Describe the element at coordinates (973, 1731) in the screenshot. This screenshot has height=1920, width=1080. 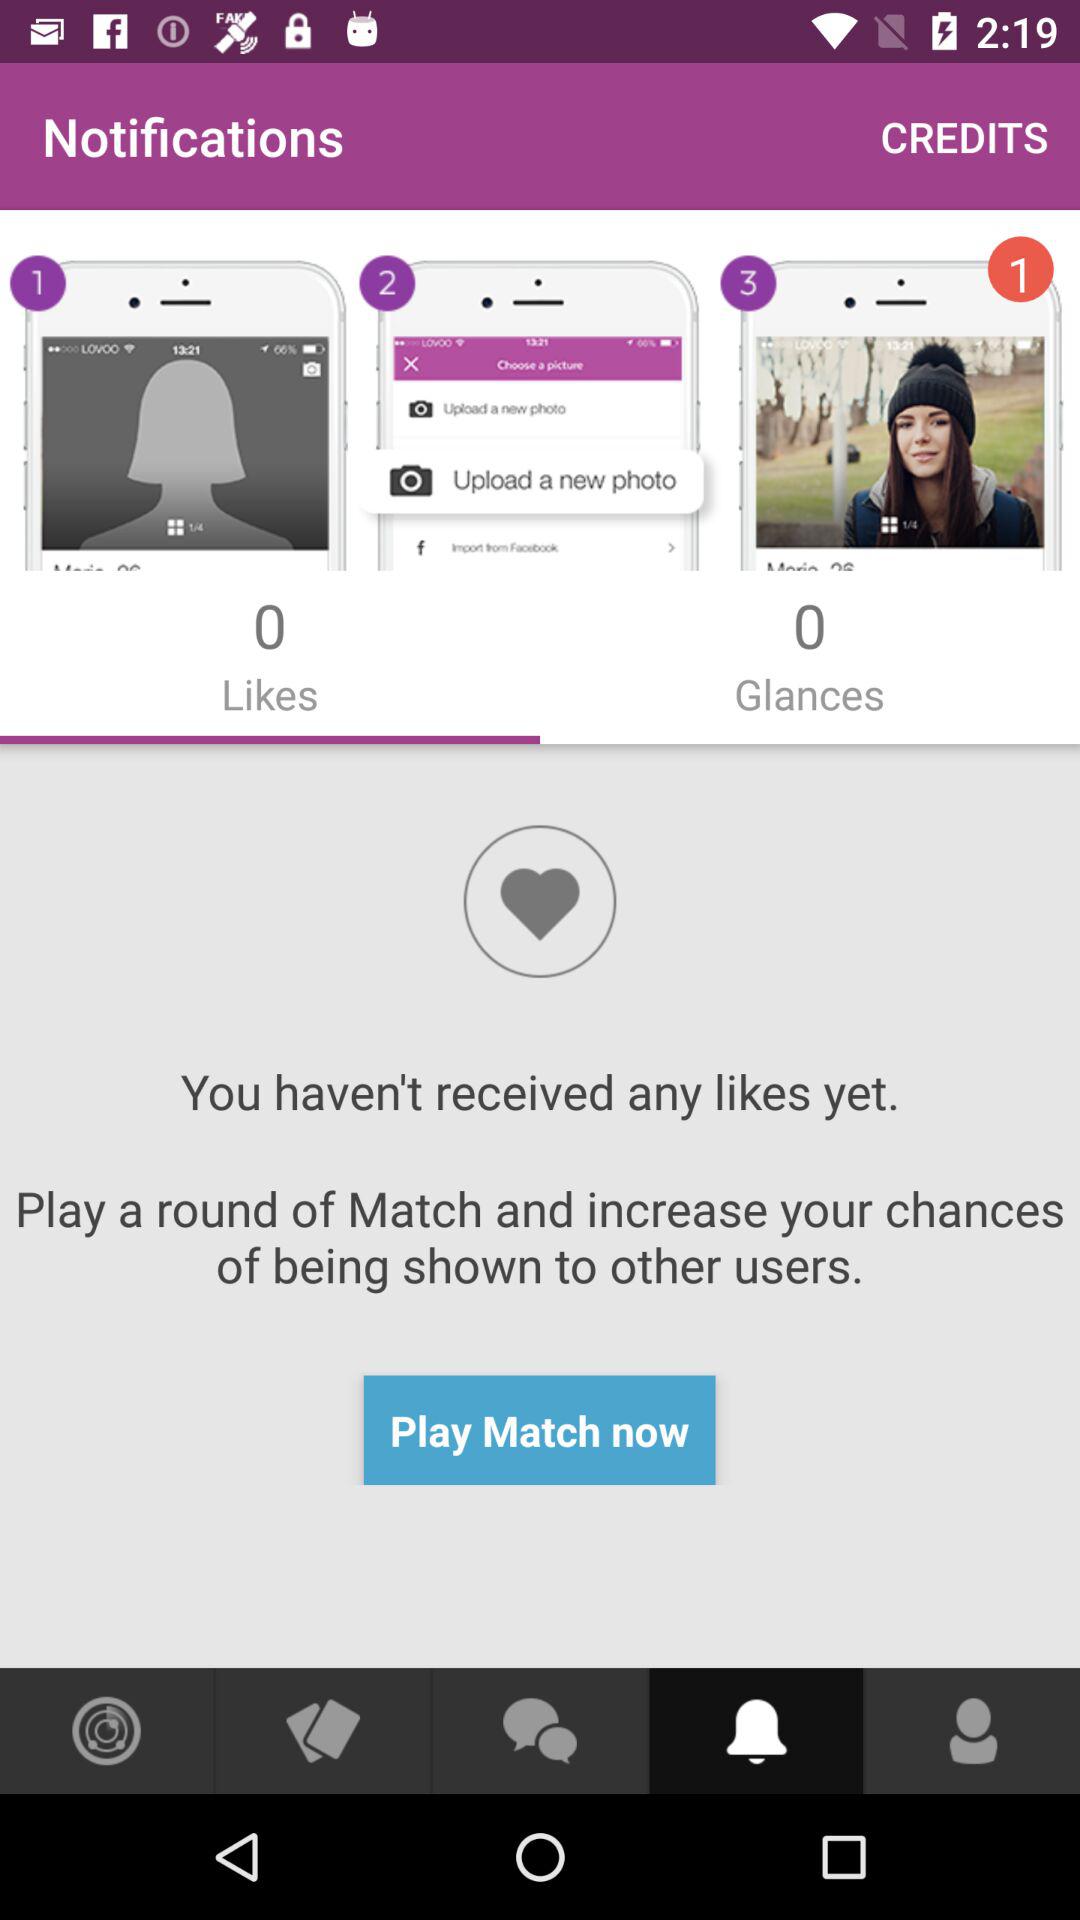
I see `view your profile` at that location.